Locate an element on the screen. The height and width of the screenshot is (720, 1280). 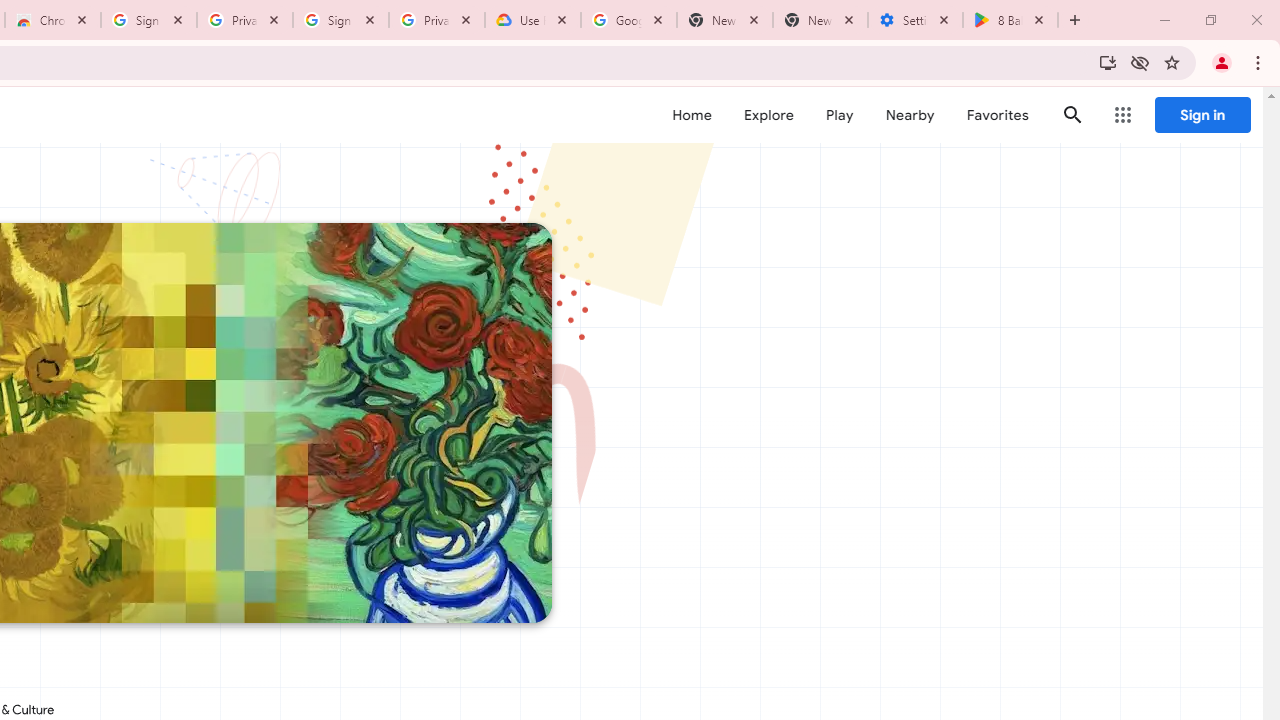
Close Experiment is located at coordinates (1222, 126).